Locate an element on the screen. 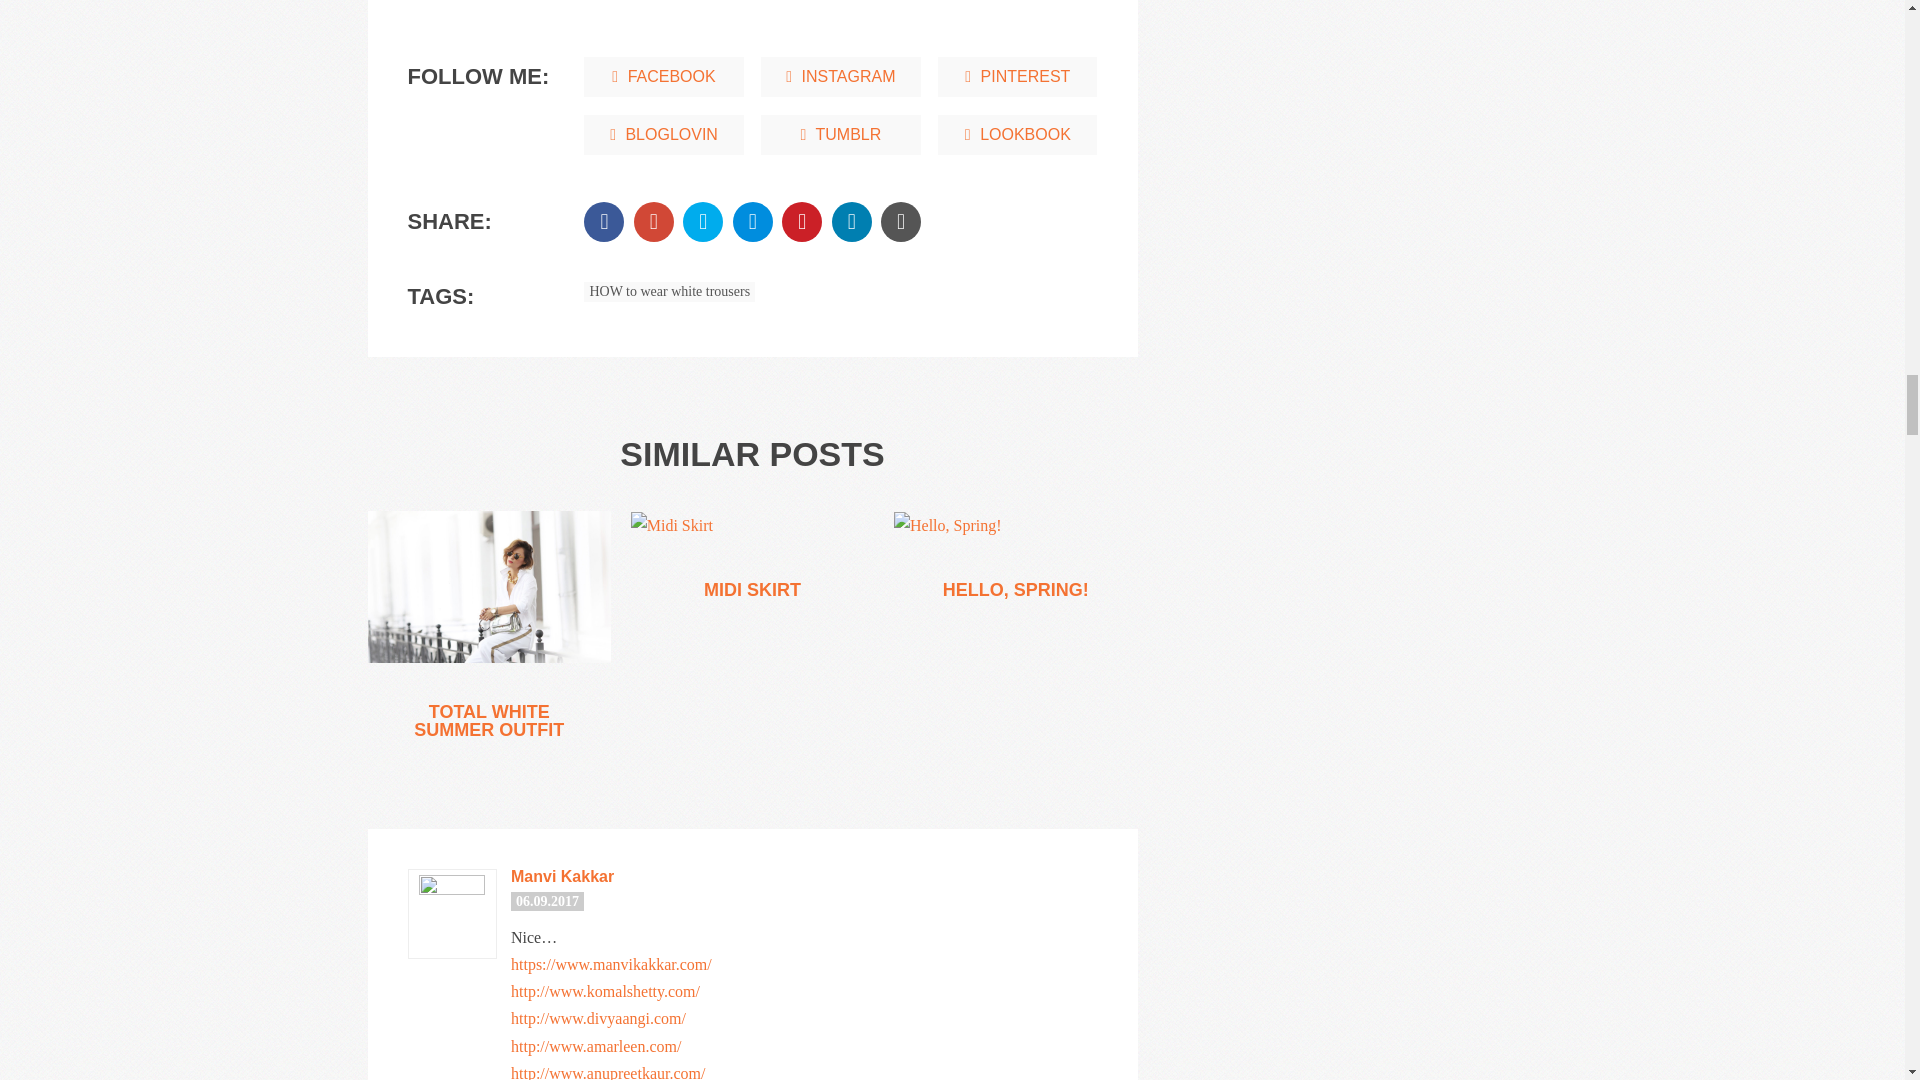 The height and width of the screenshot is (1080, 1920). Instagram - Follow me is located at coordinates (840, 77).